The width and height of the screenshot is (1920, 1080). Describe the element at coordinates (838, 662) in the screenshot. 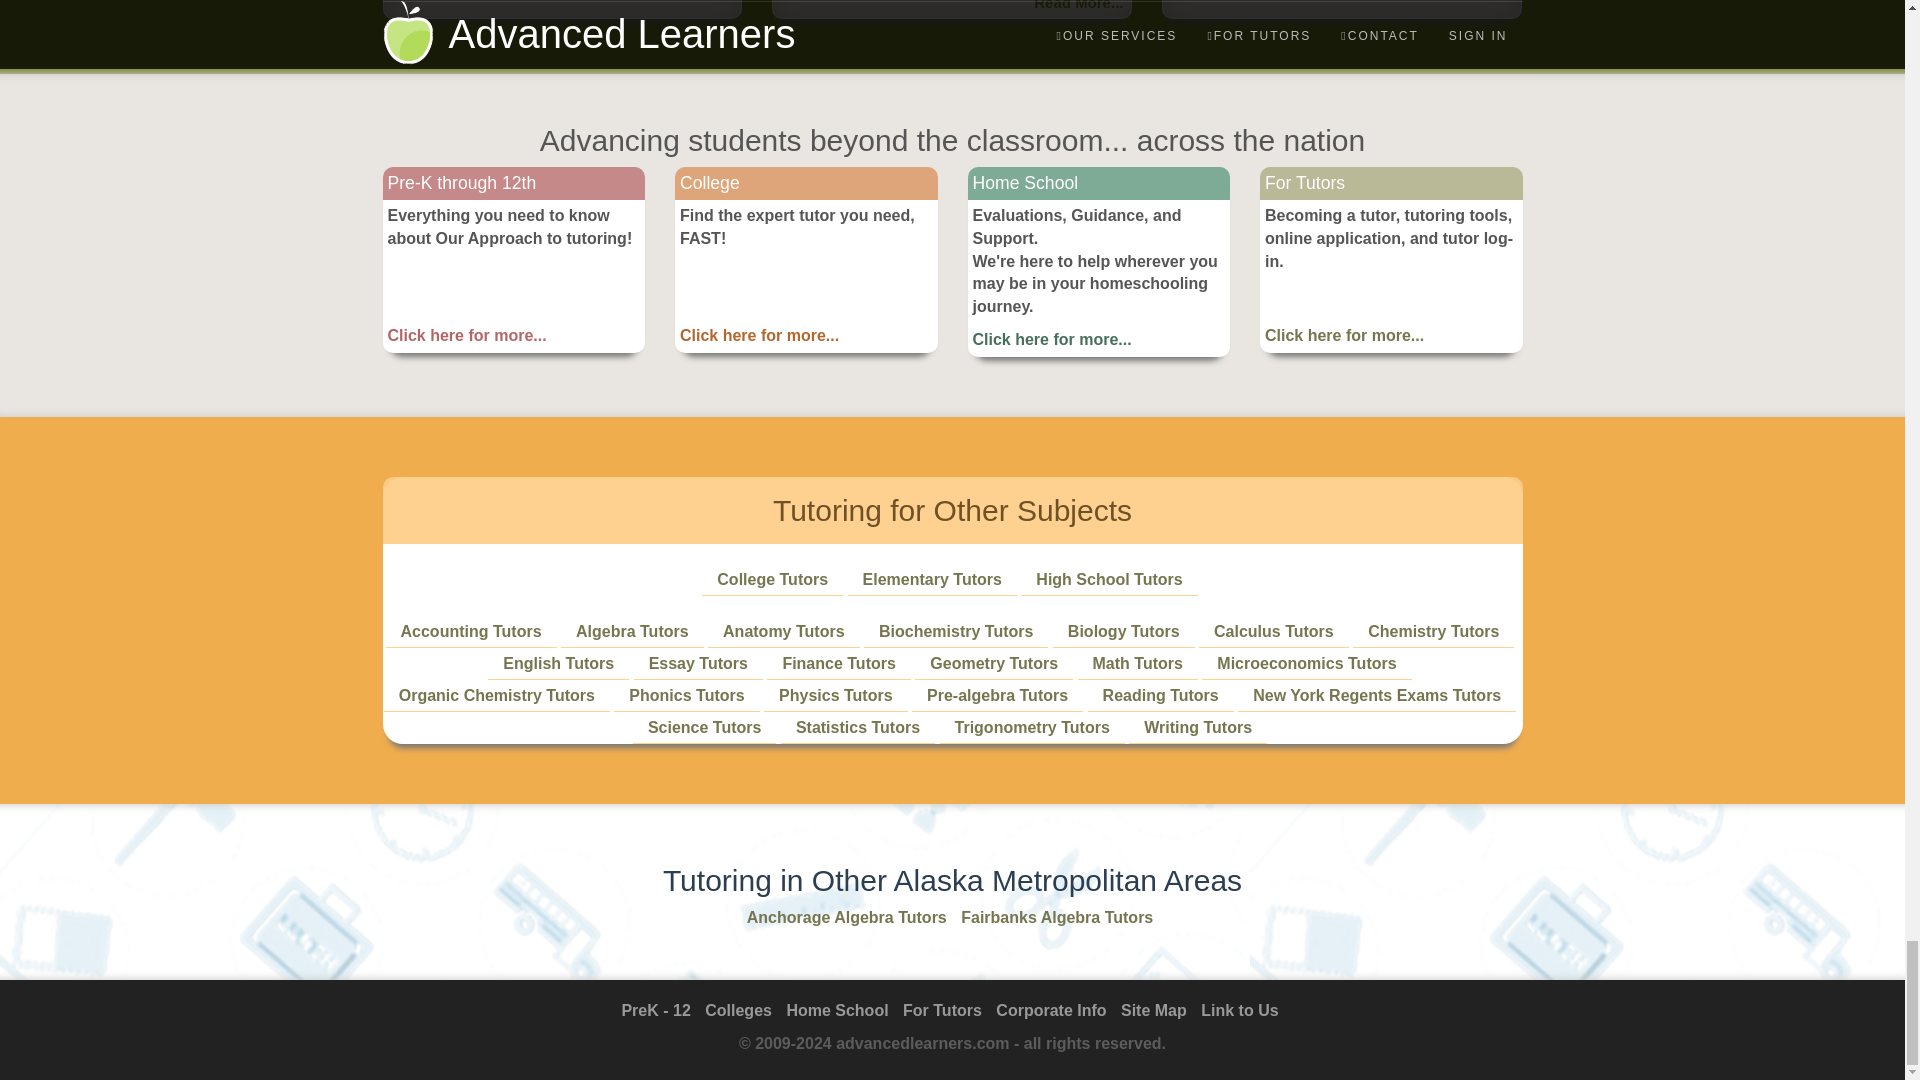

I see `Finance Tutors` at that location.